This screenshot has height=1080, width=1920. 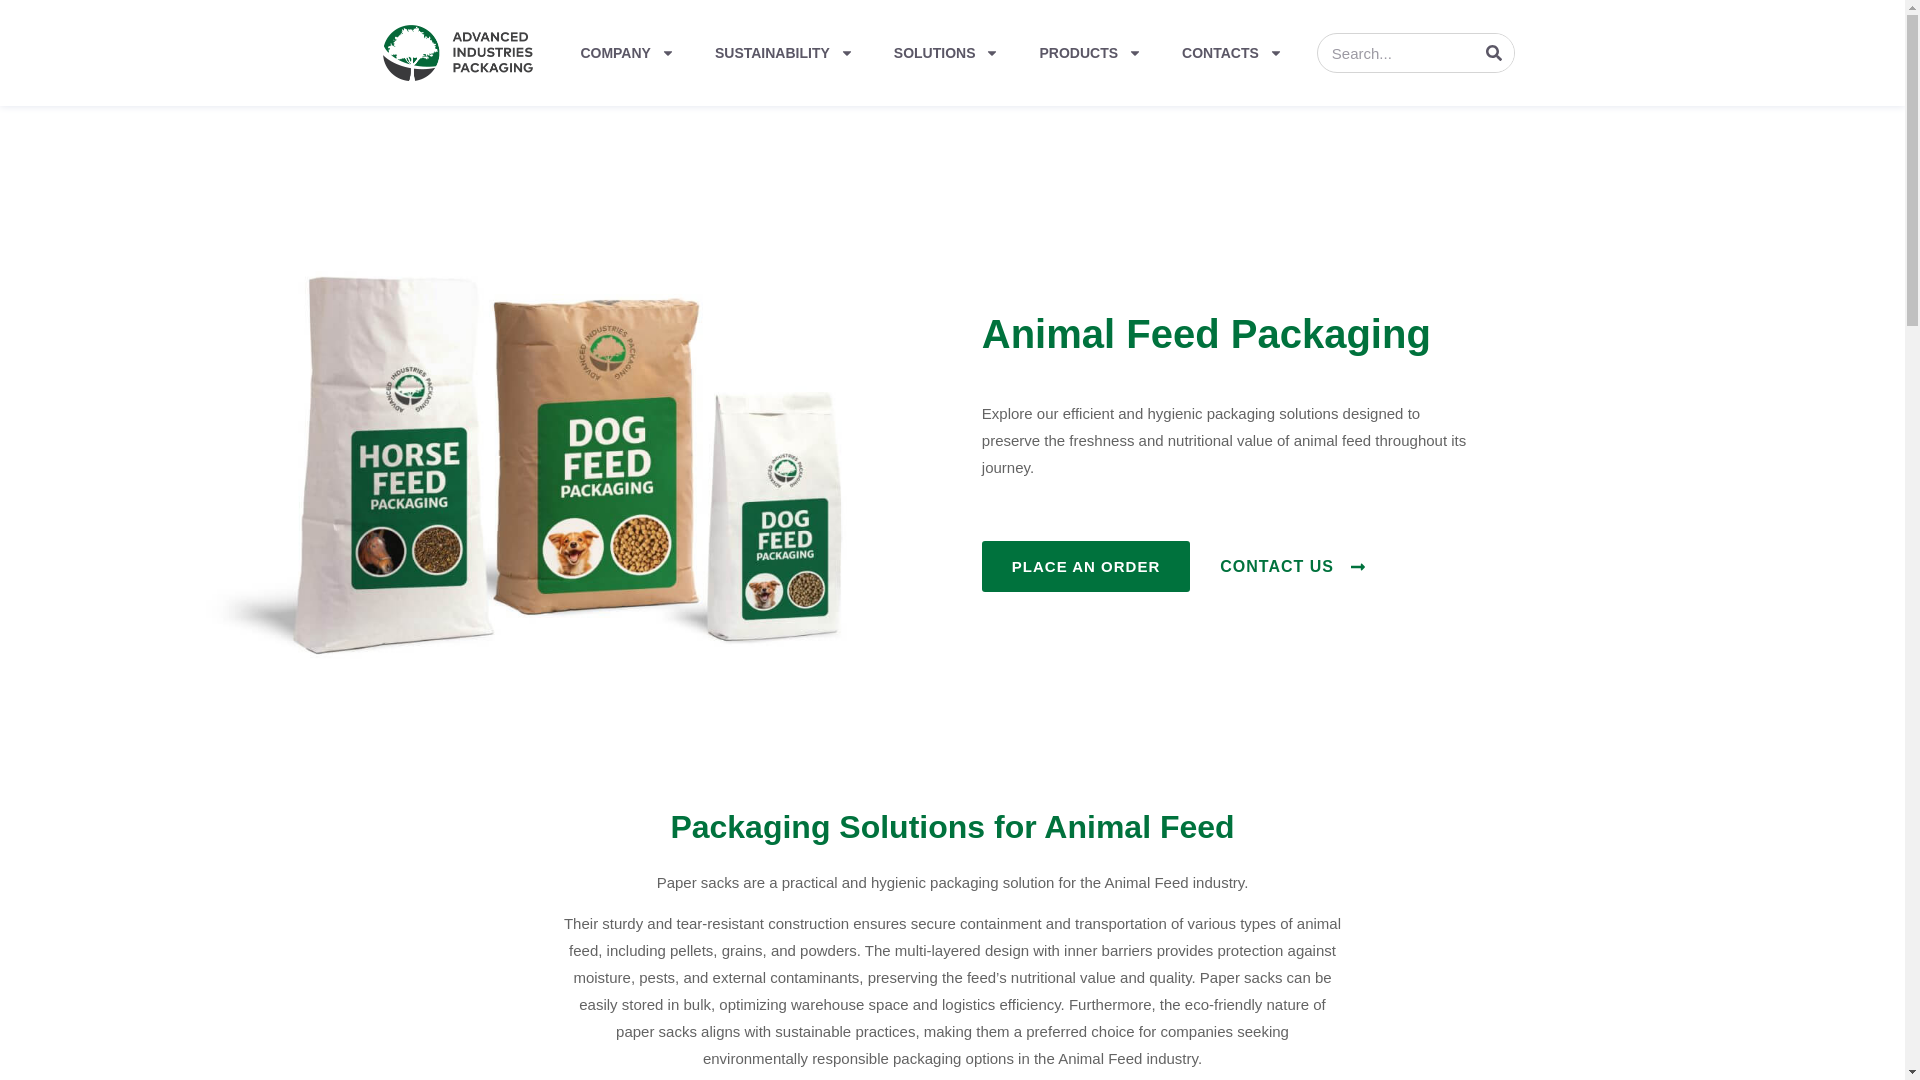 What do you see at coordinates (946, 52) in the screenshot?
I see `SOLUTIONS` at bounding box center [946, 52].